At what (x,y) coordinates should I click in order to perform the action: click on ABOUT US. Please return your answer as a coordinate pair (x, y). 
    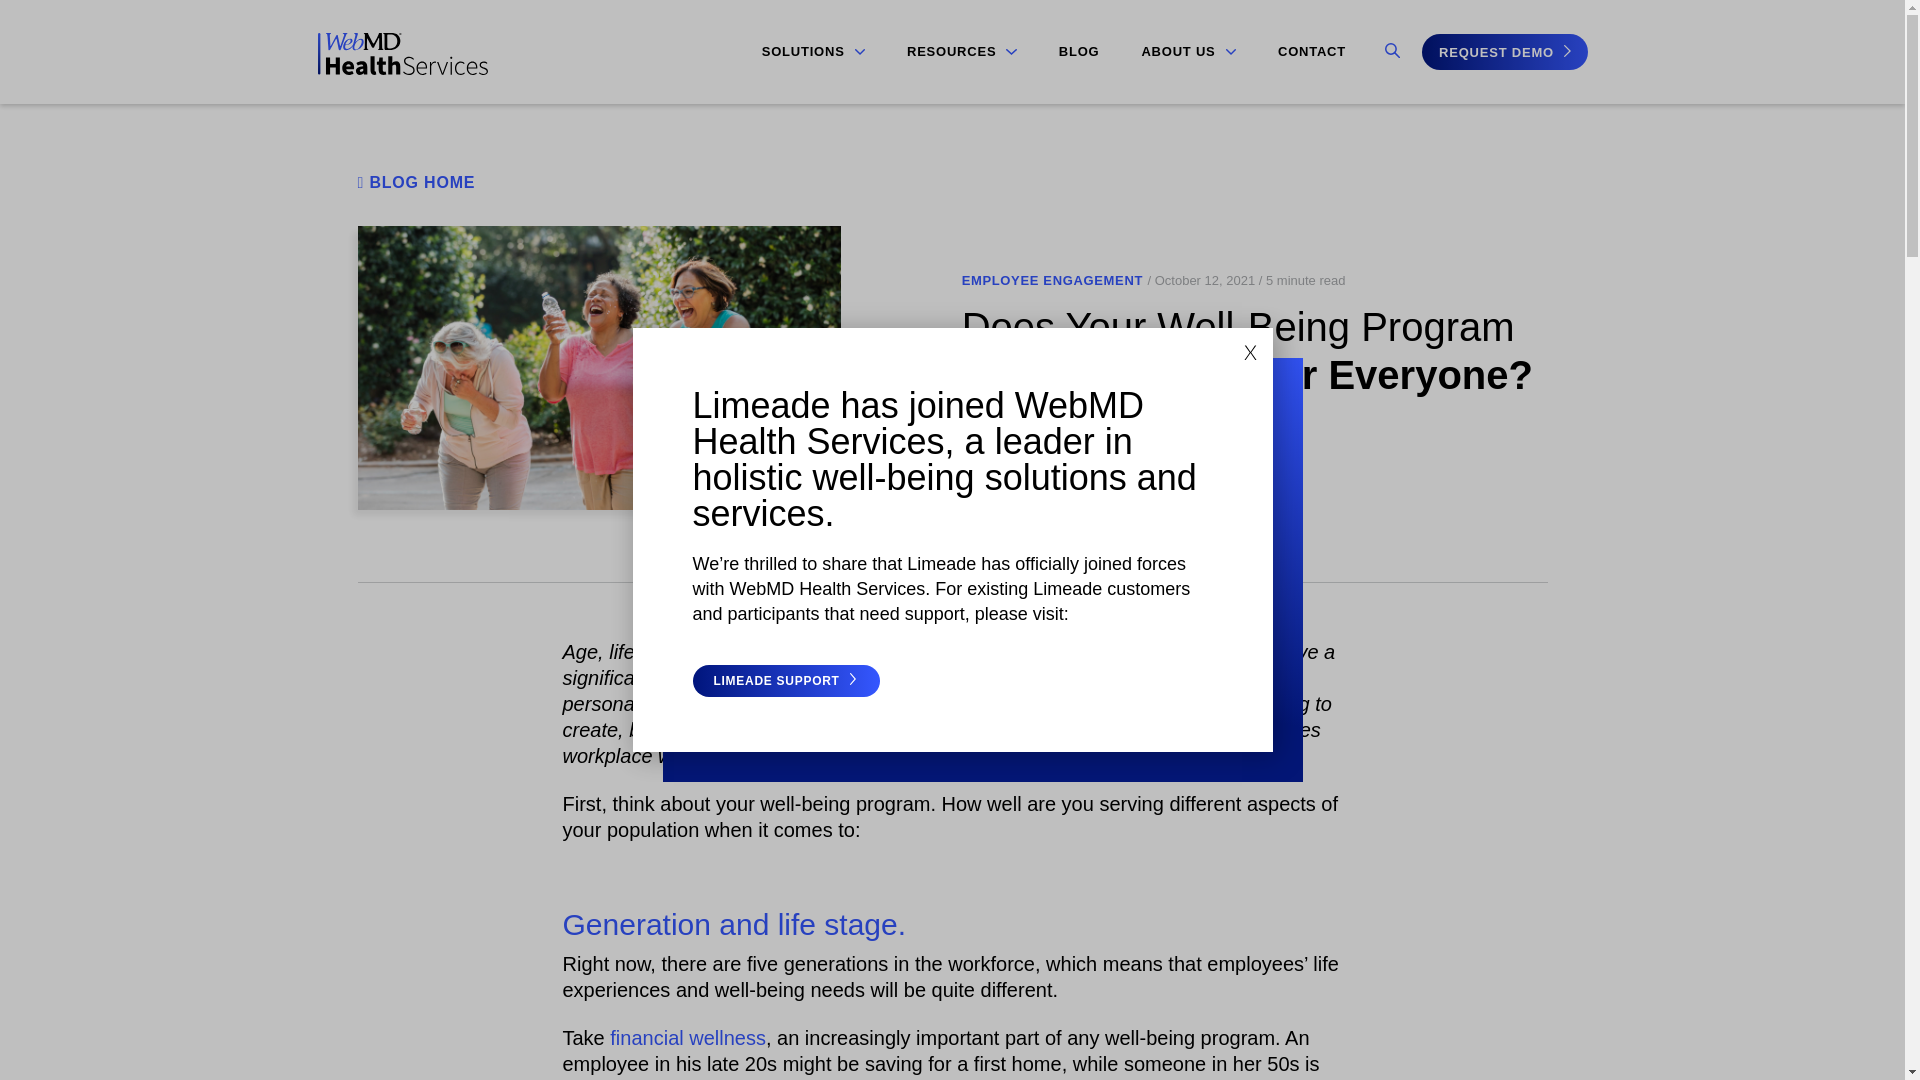
    Looking at the image, I should click on (1188, 52).